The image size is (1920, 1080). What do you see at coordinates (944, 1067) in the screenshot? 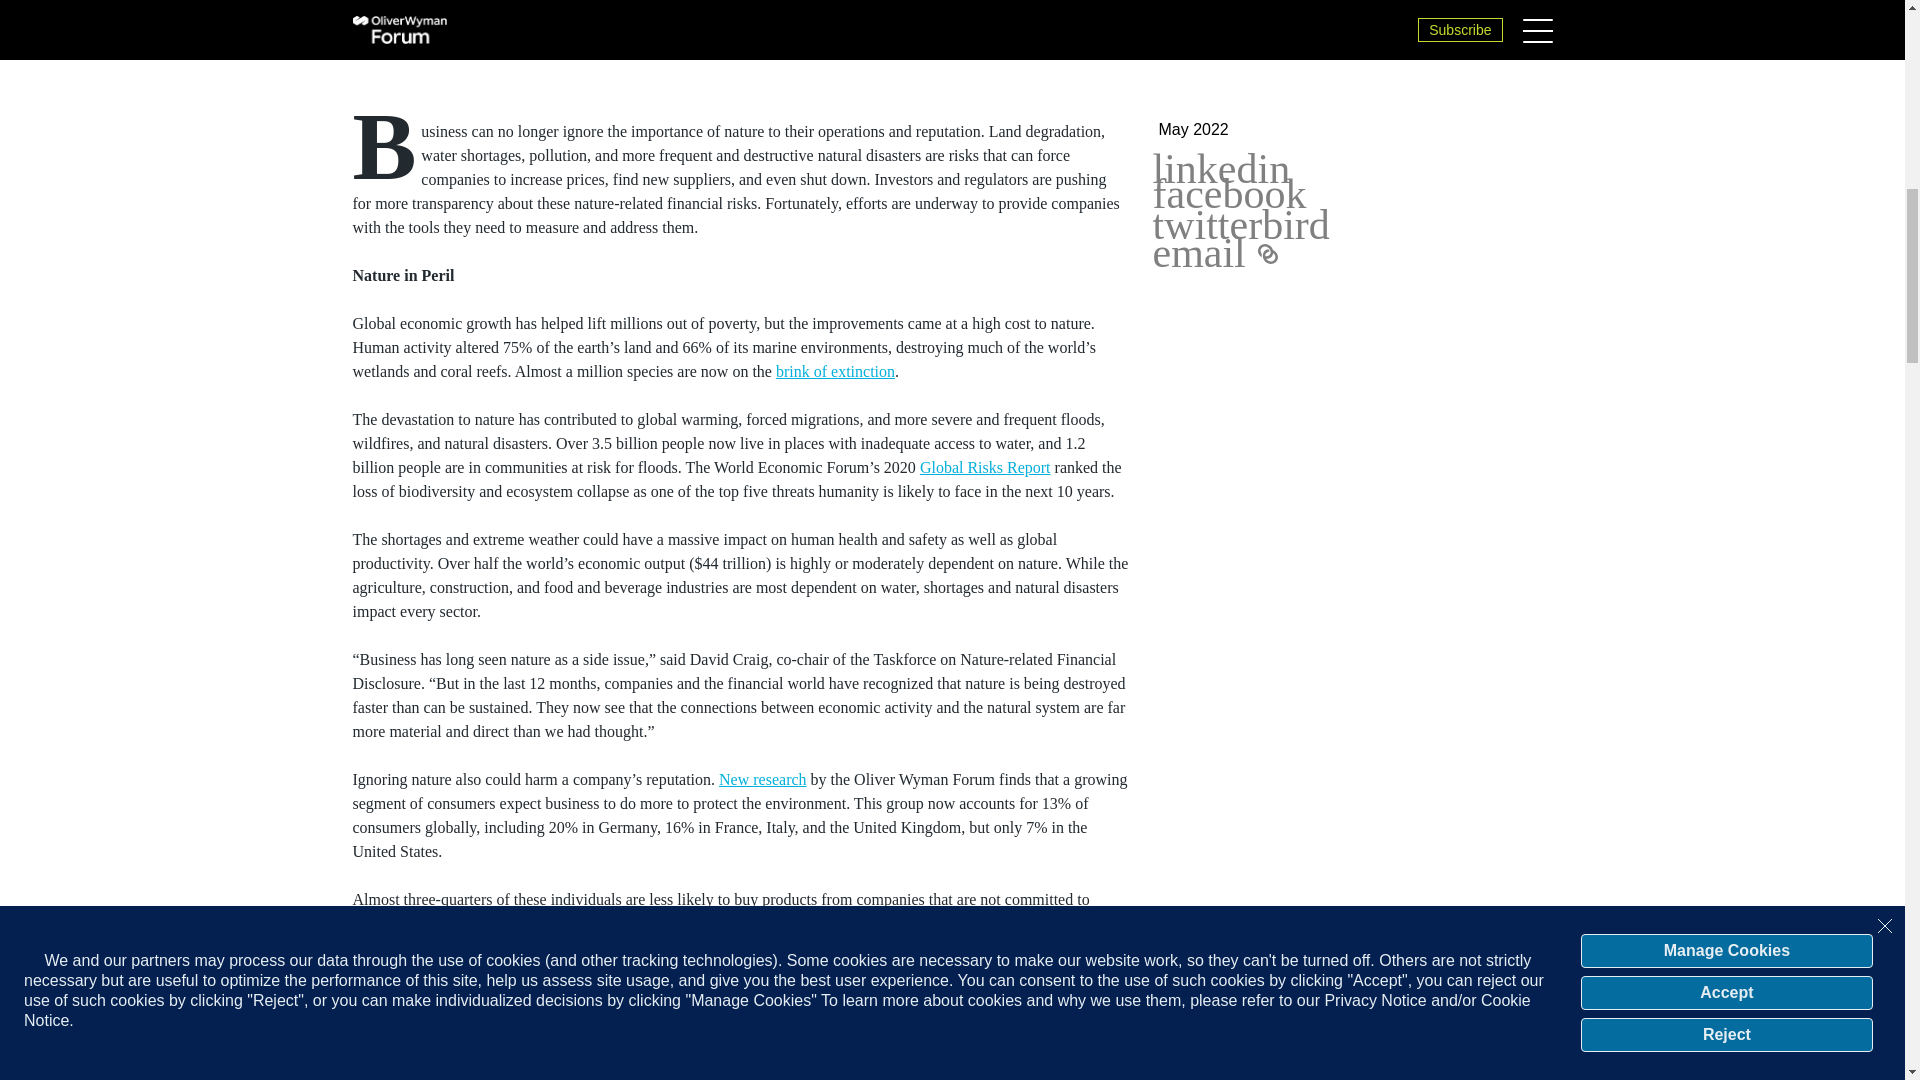
I see `sequestration` at bounding box center [944, 1067].